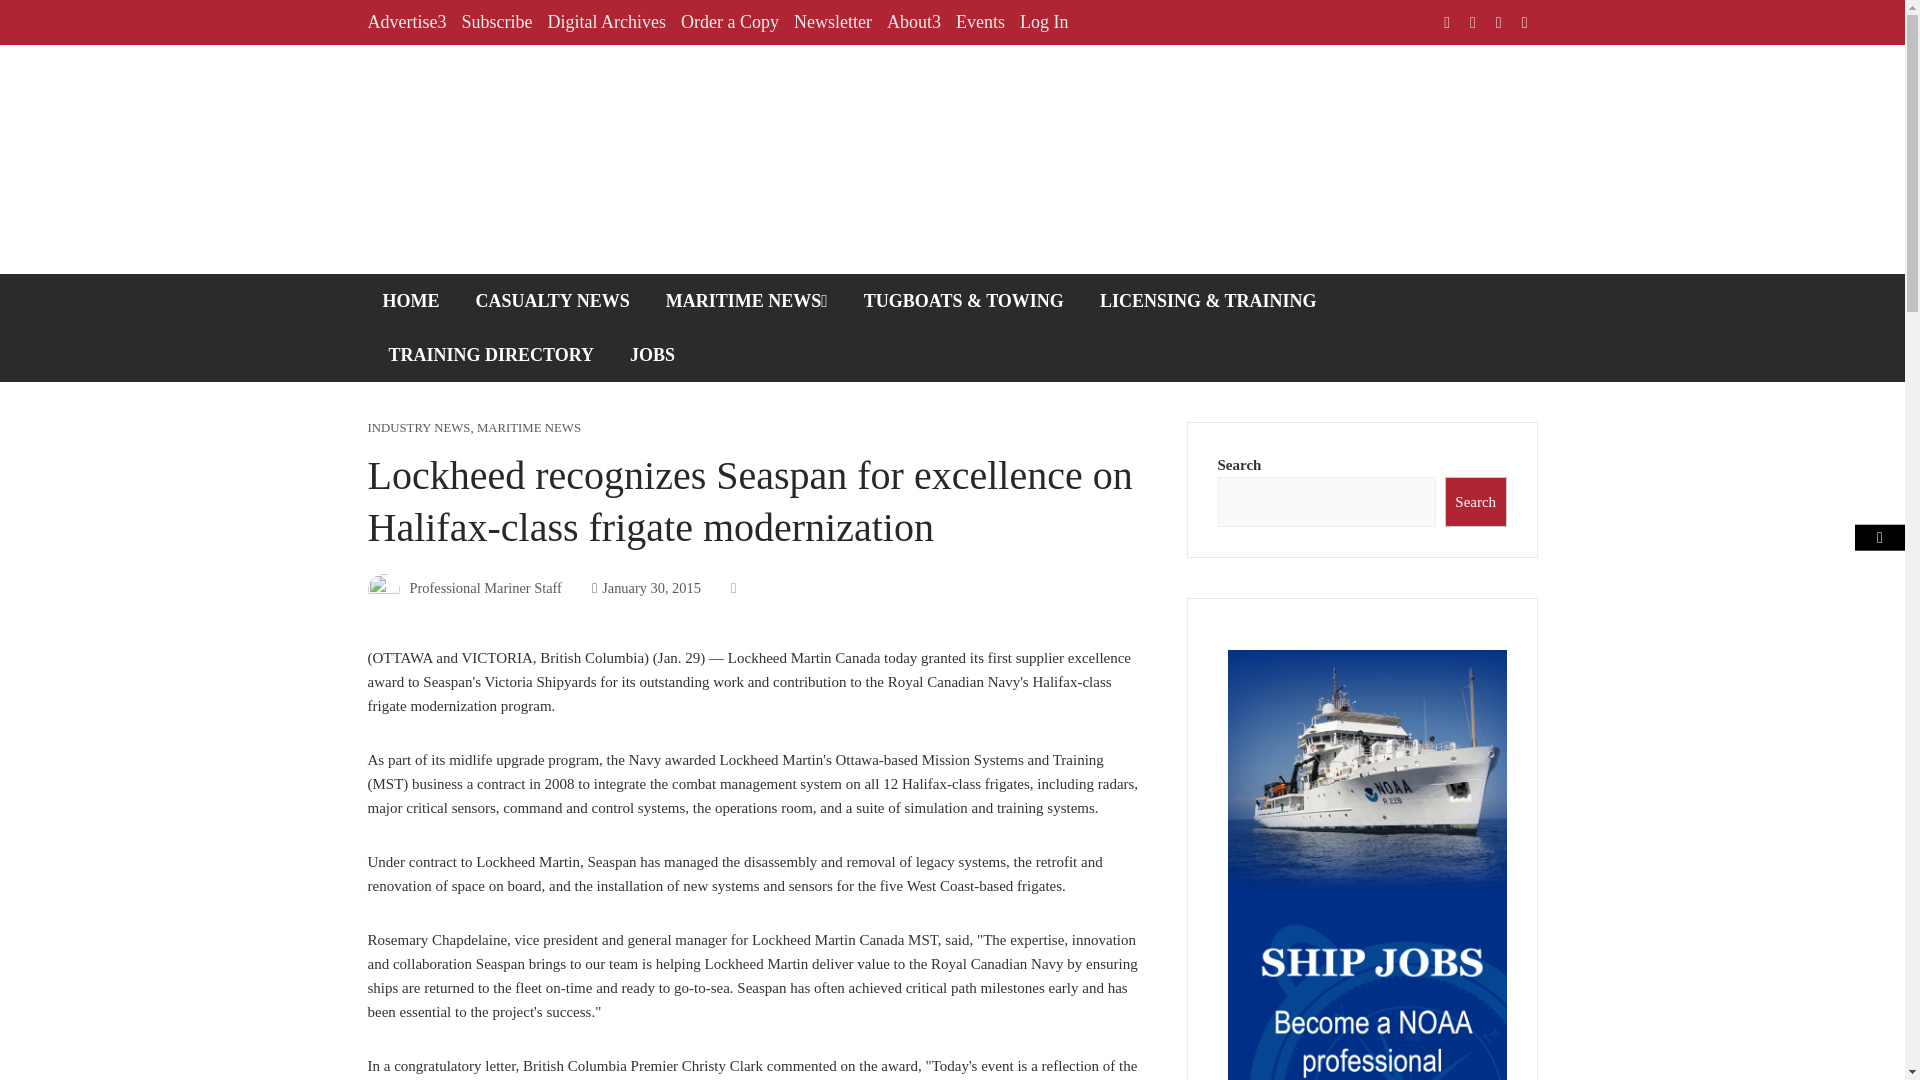 Image resolution: width=1920 pixels, height=1080 pixels. I want to click on Log In, so click(1044, 22).